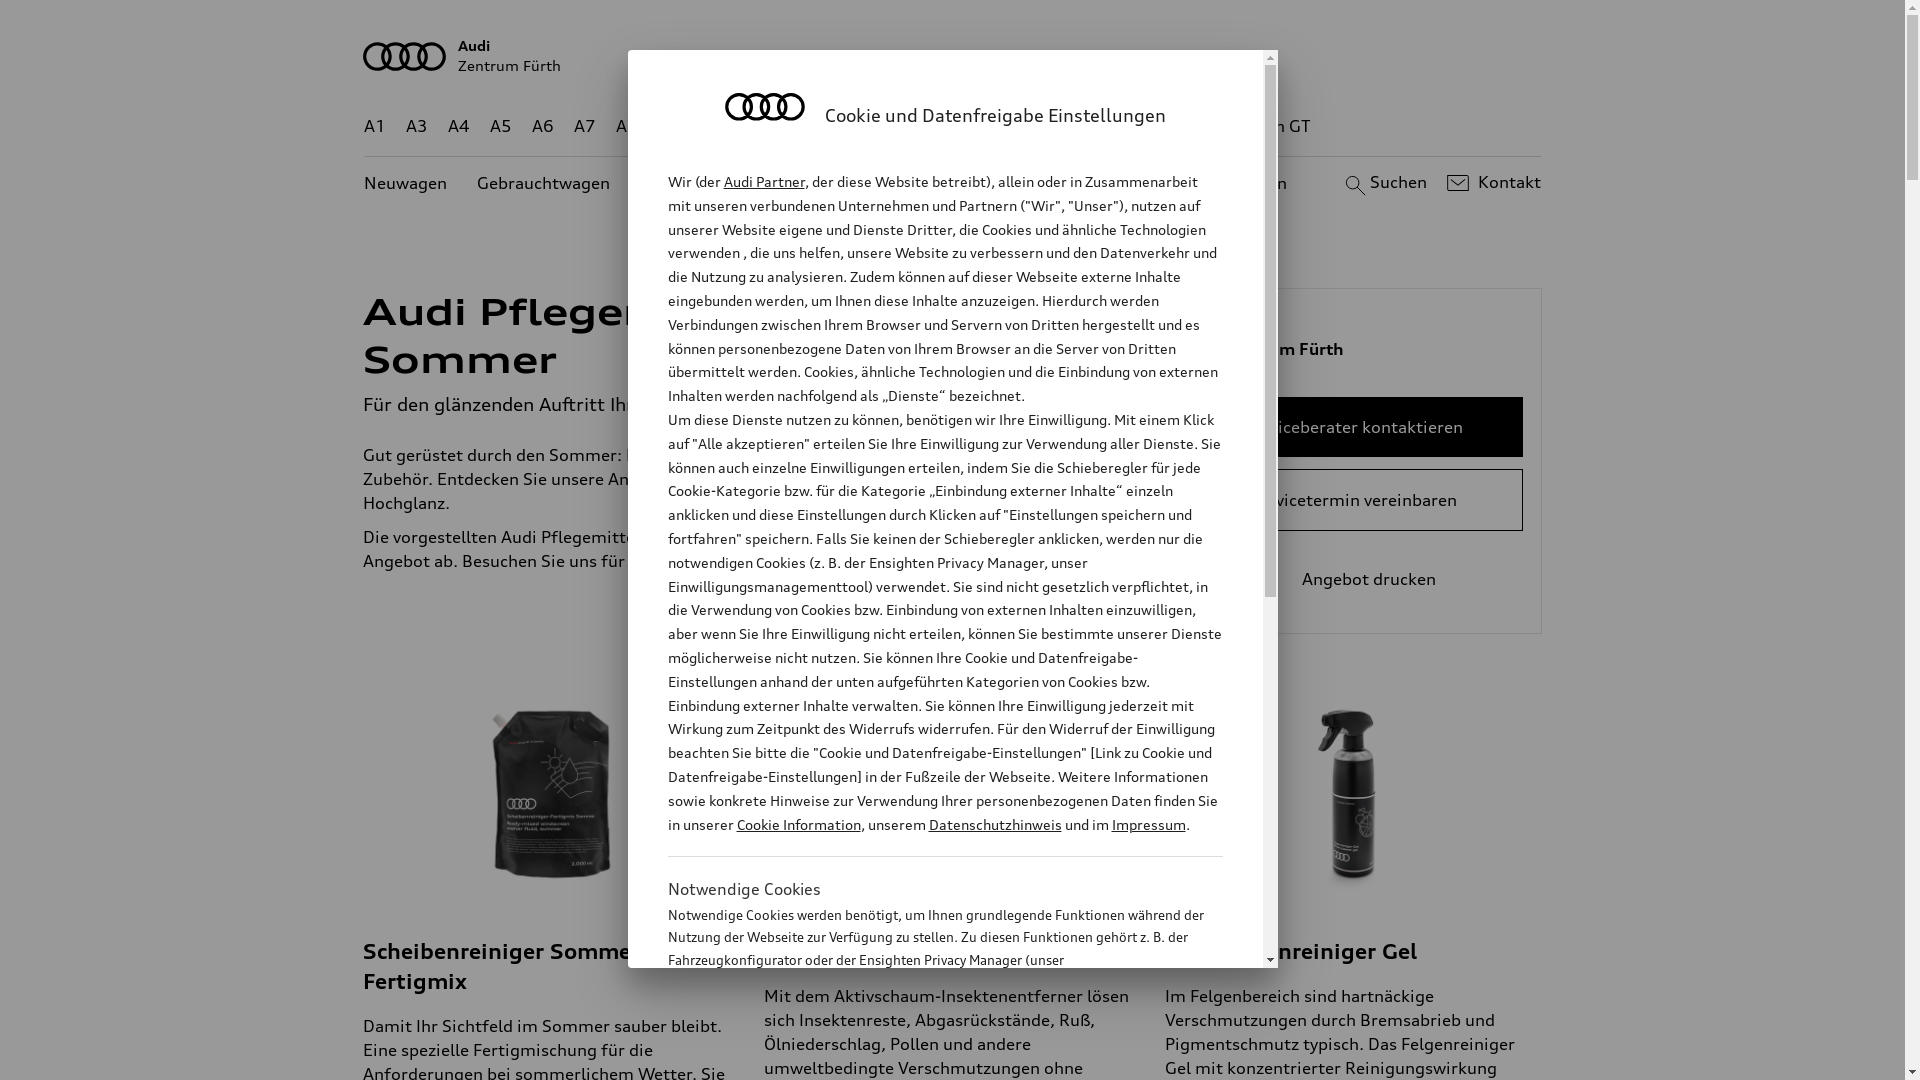  What do you see at coordinates (544, 184) in the screenshot?
I see `Gebrauchtwagen` at bounding box center [544, 184].